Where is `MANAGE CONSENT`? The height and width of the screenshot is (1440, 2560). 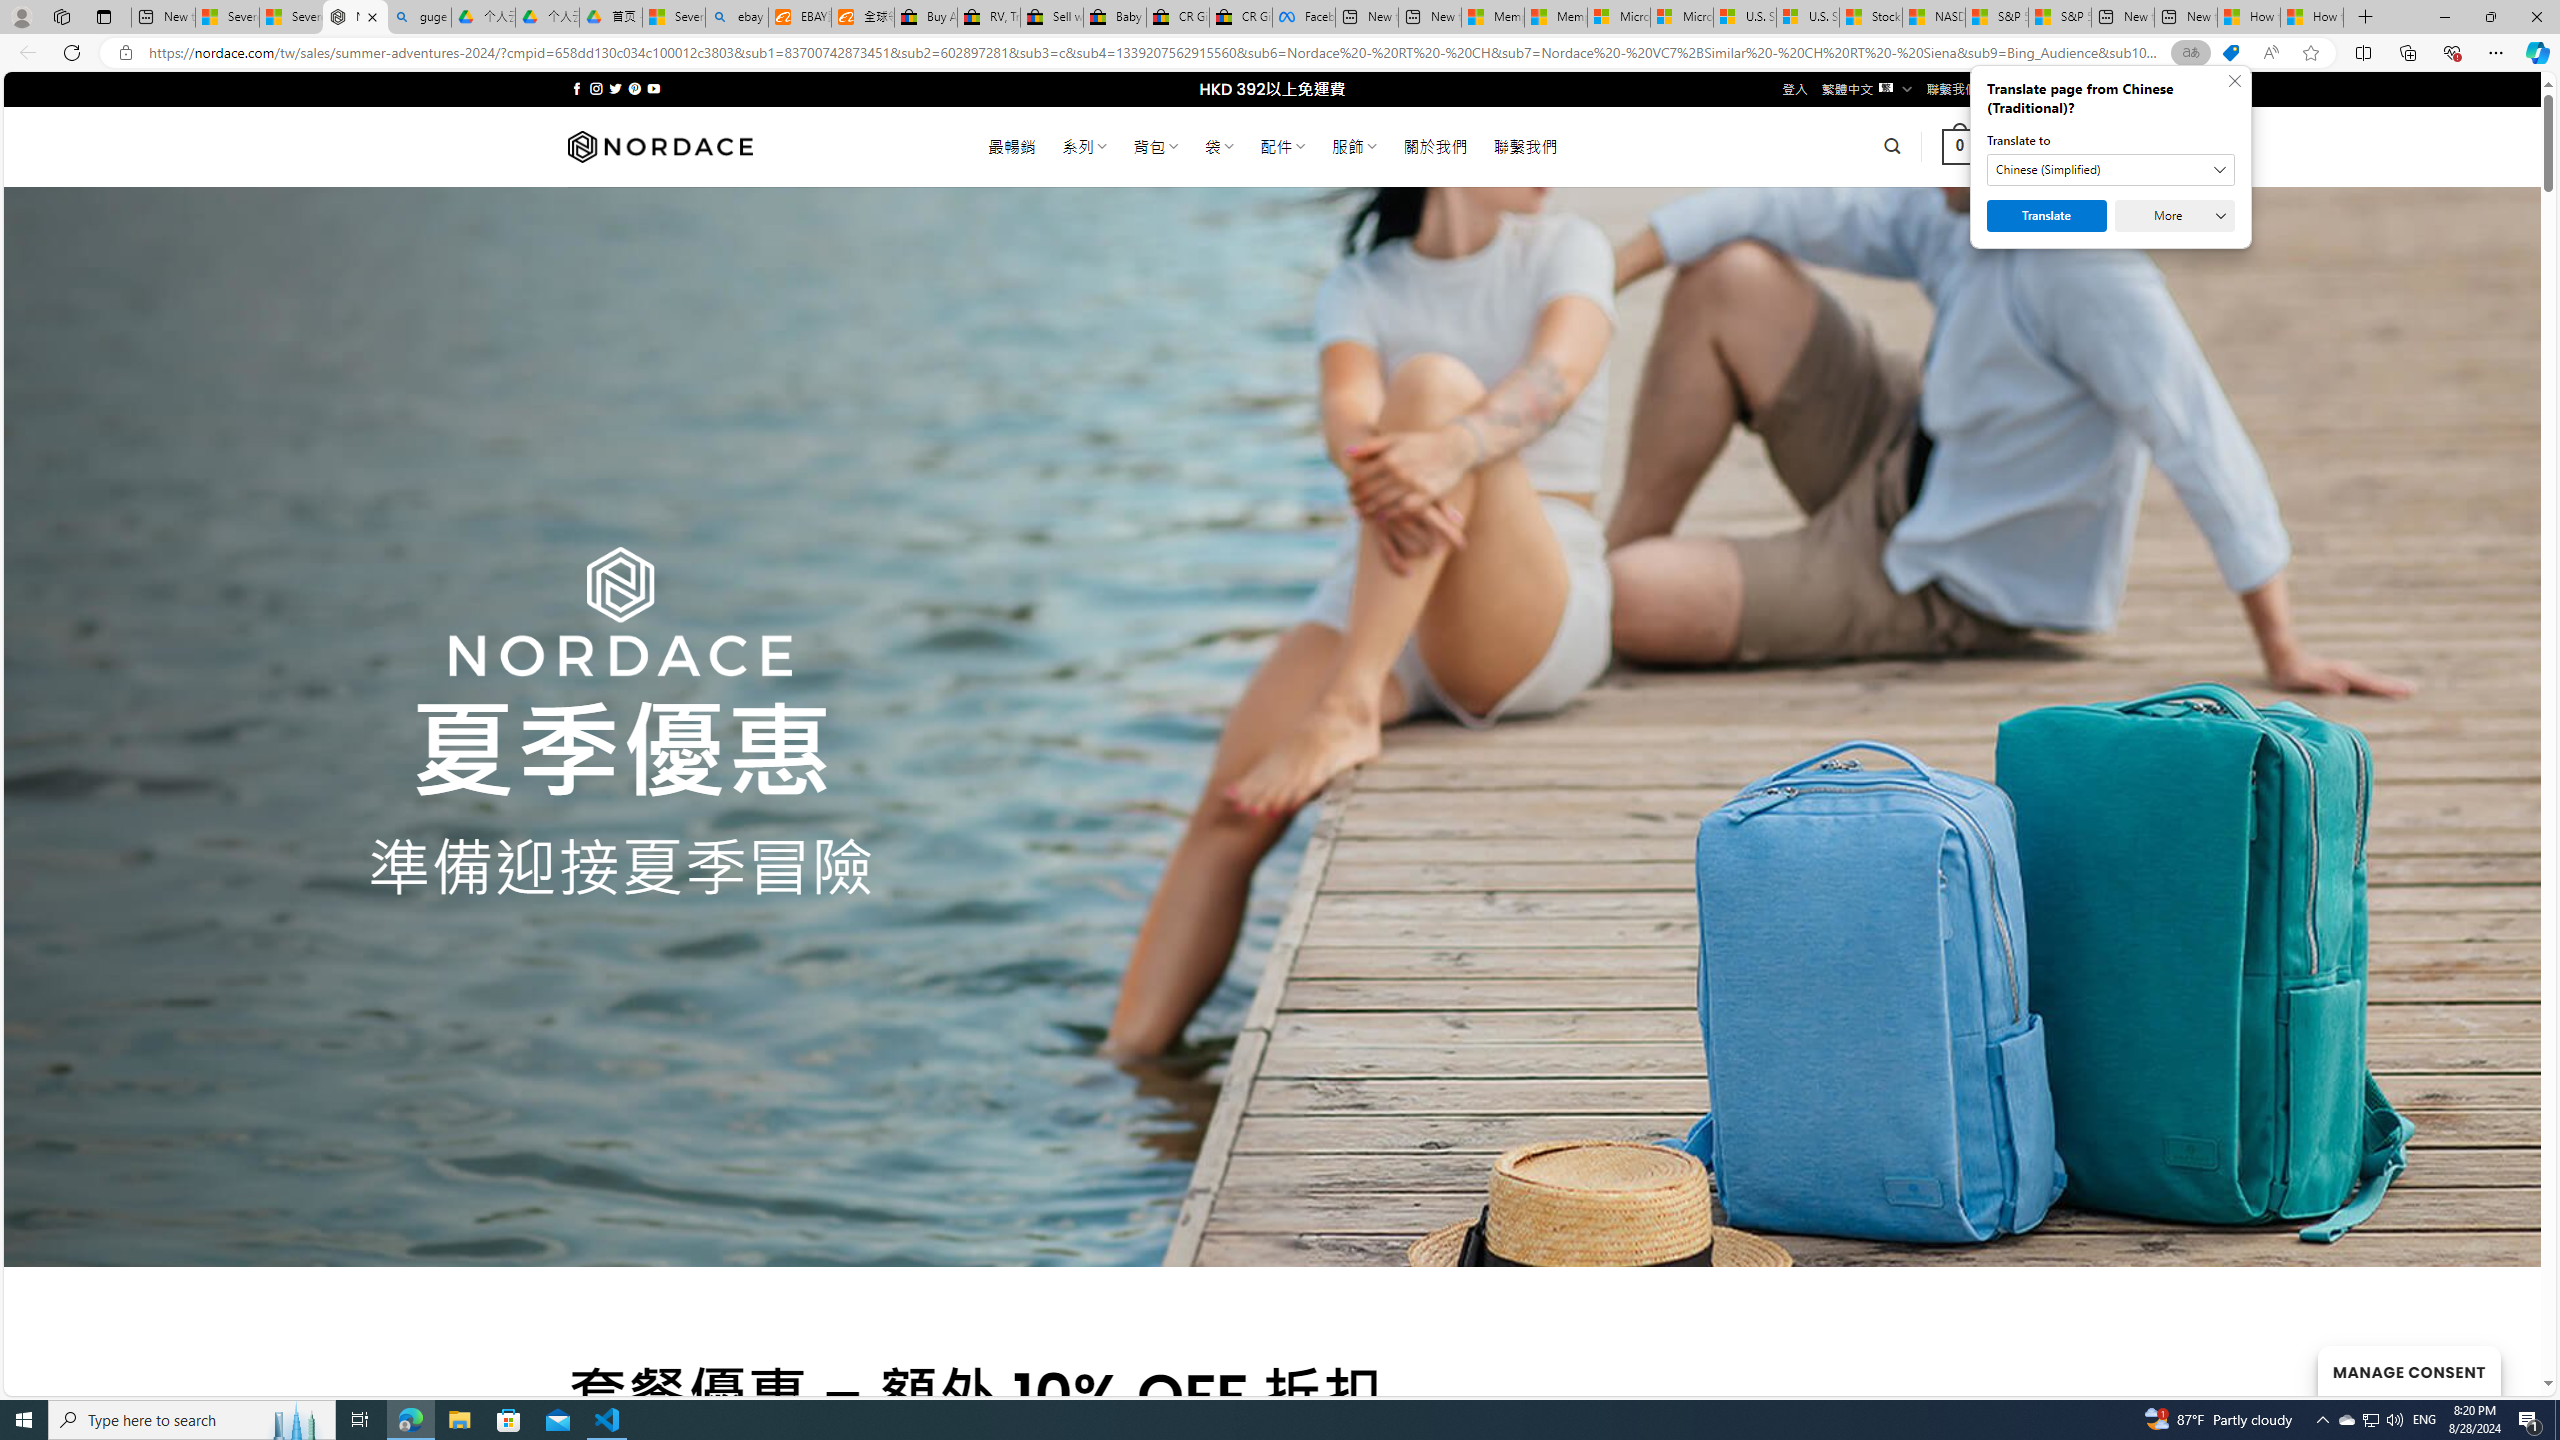 MANAGE CONSENT is located at coordinates (2408, 1370).